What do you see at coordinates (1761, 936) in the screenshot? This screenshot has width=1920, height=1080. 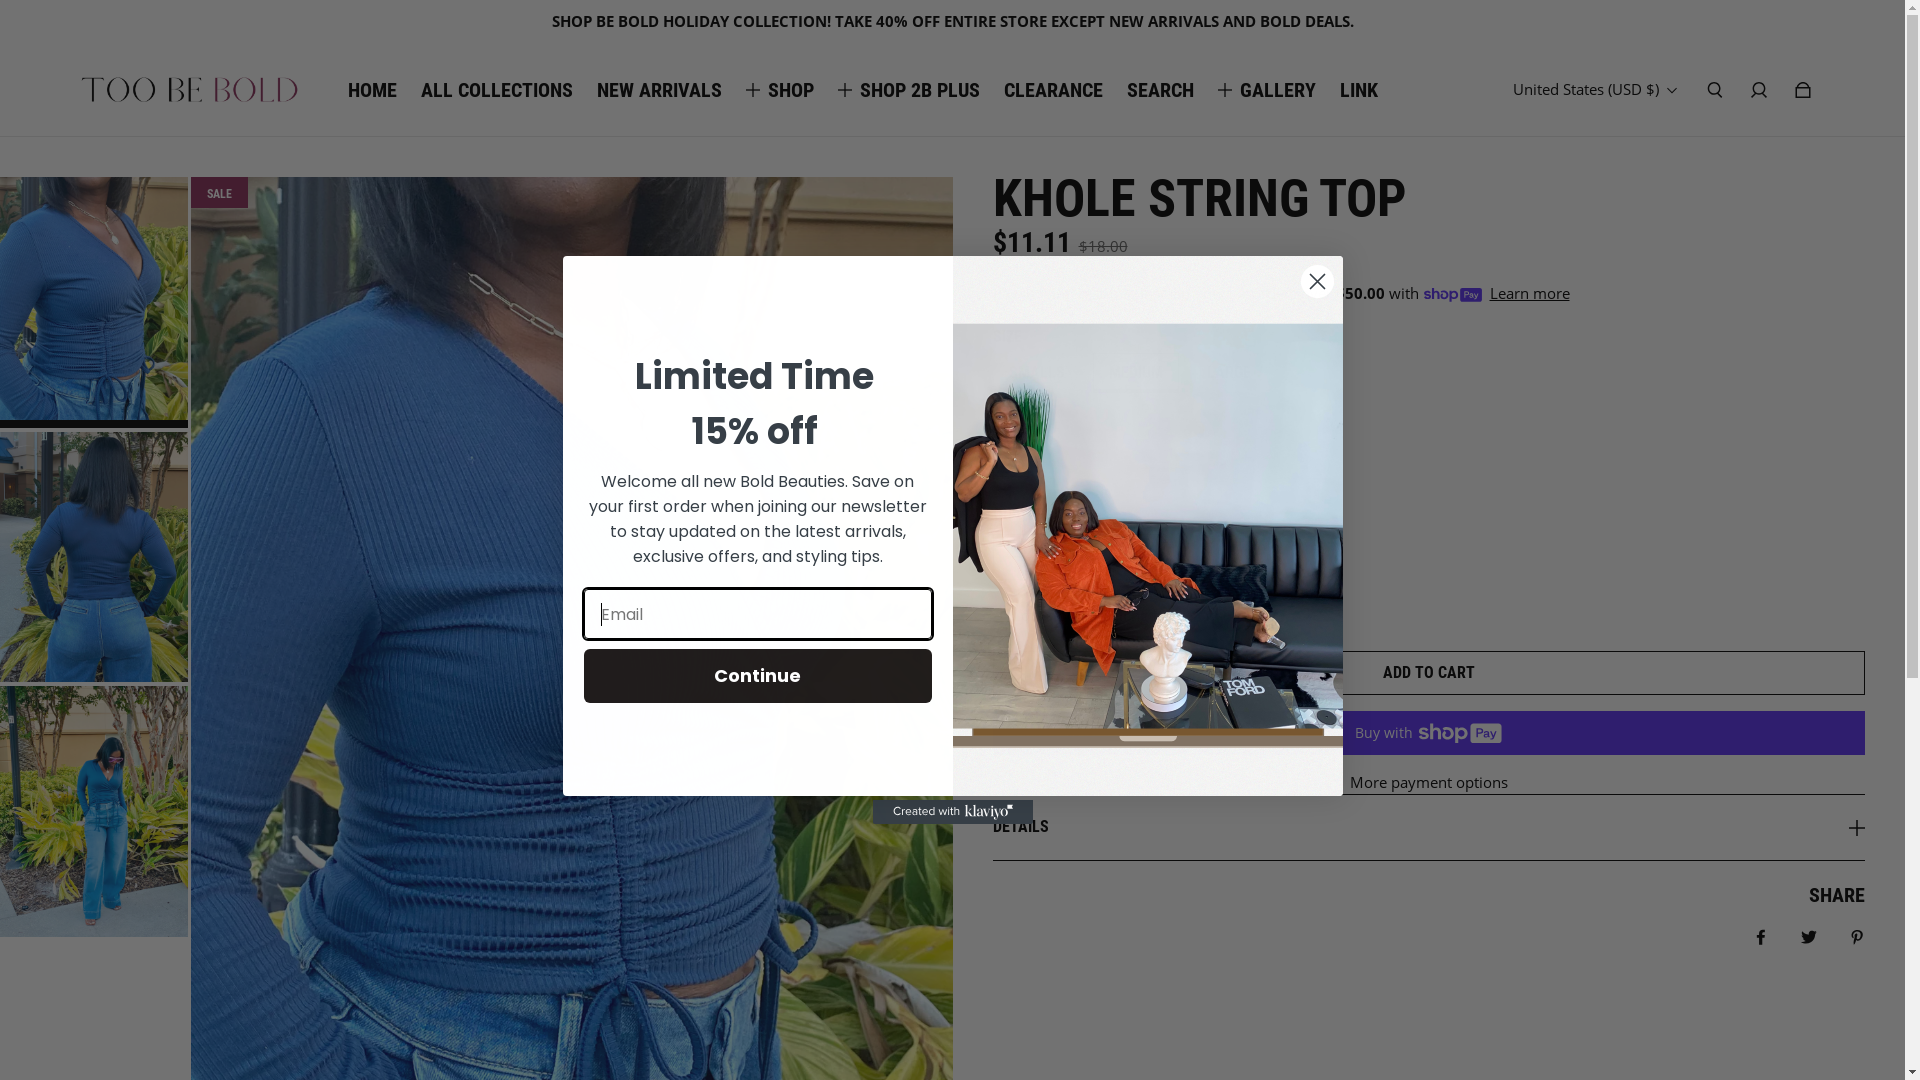 I see `Share on Facebook` at bounding box center [1761, 936].